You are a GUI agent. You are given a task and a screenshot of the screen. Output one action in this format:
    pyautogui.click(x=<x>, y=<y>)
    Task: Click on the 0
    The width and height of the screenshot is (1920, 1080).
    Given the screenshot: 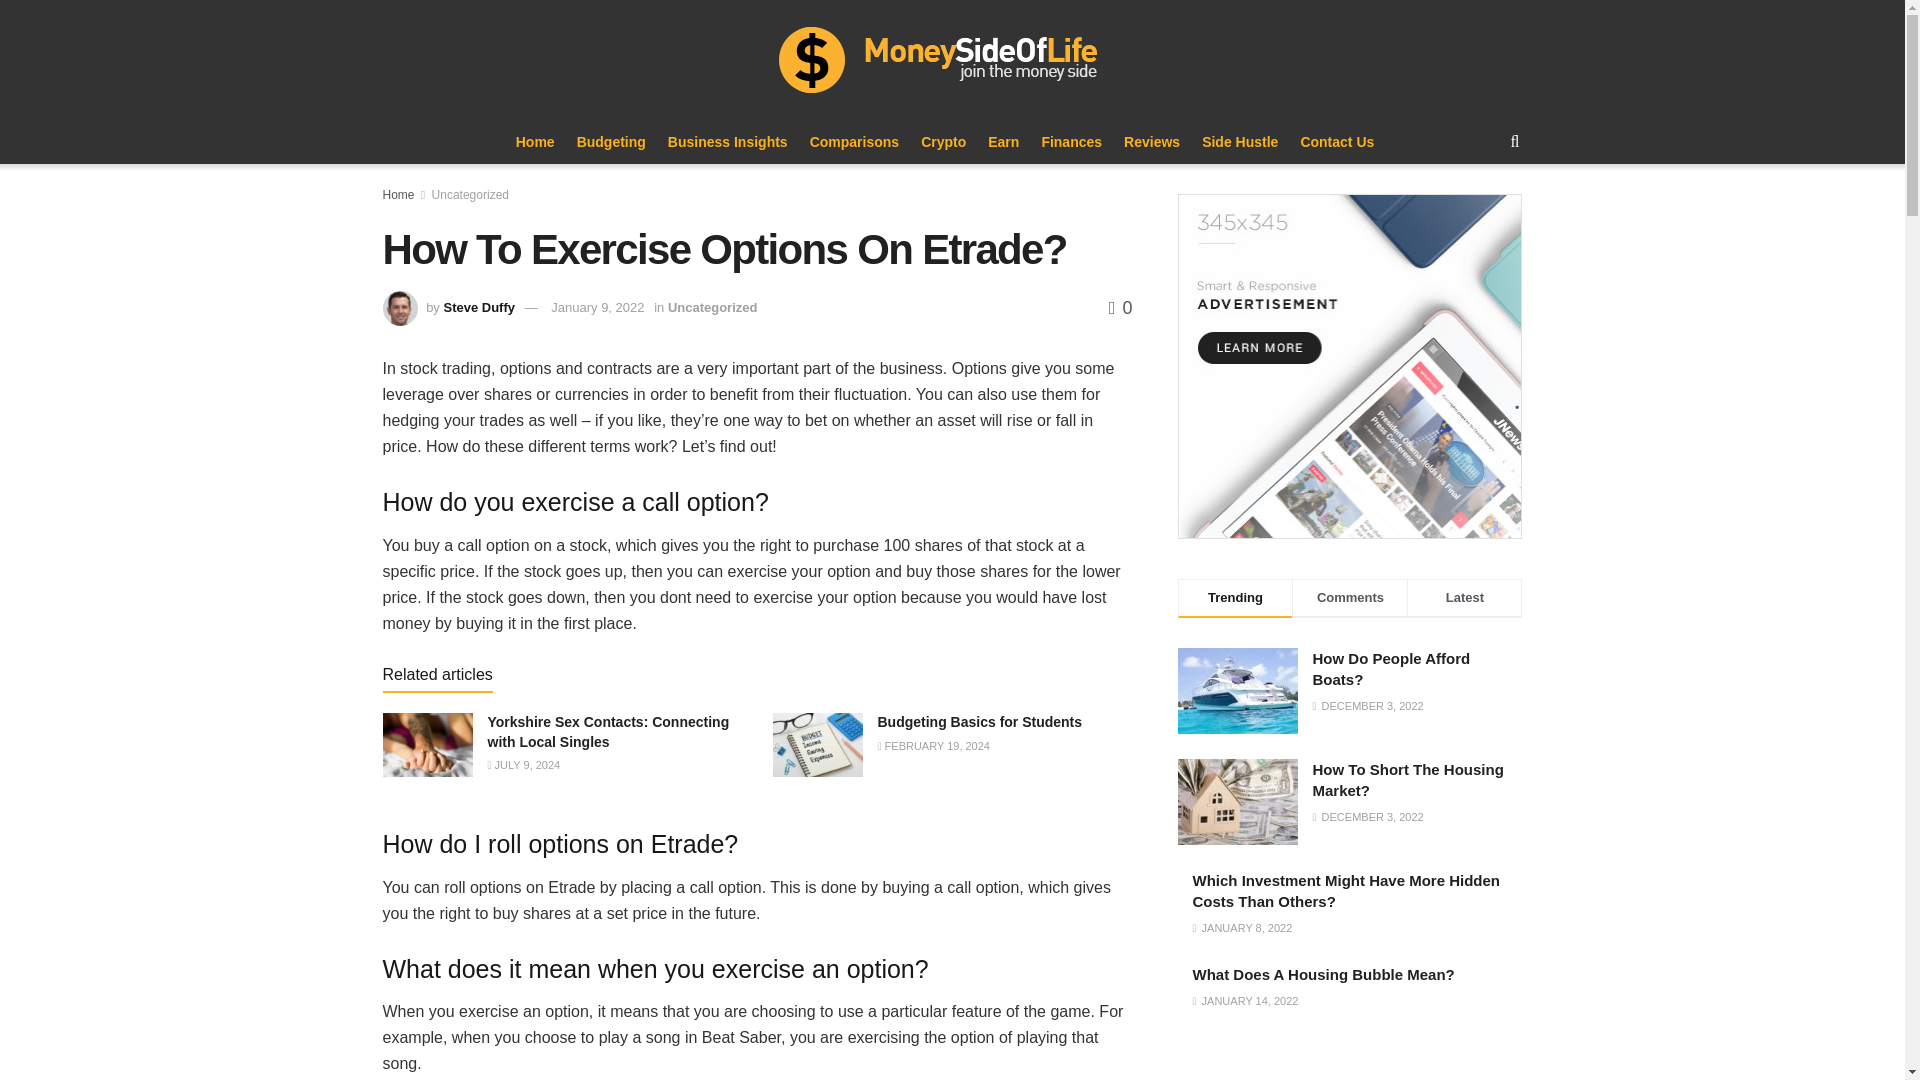 What is the action you would take?
    pyautogui.click(x=1120, y=308)
    